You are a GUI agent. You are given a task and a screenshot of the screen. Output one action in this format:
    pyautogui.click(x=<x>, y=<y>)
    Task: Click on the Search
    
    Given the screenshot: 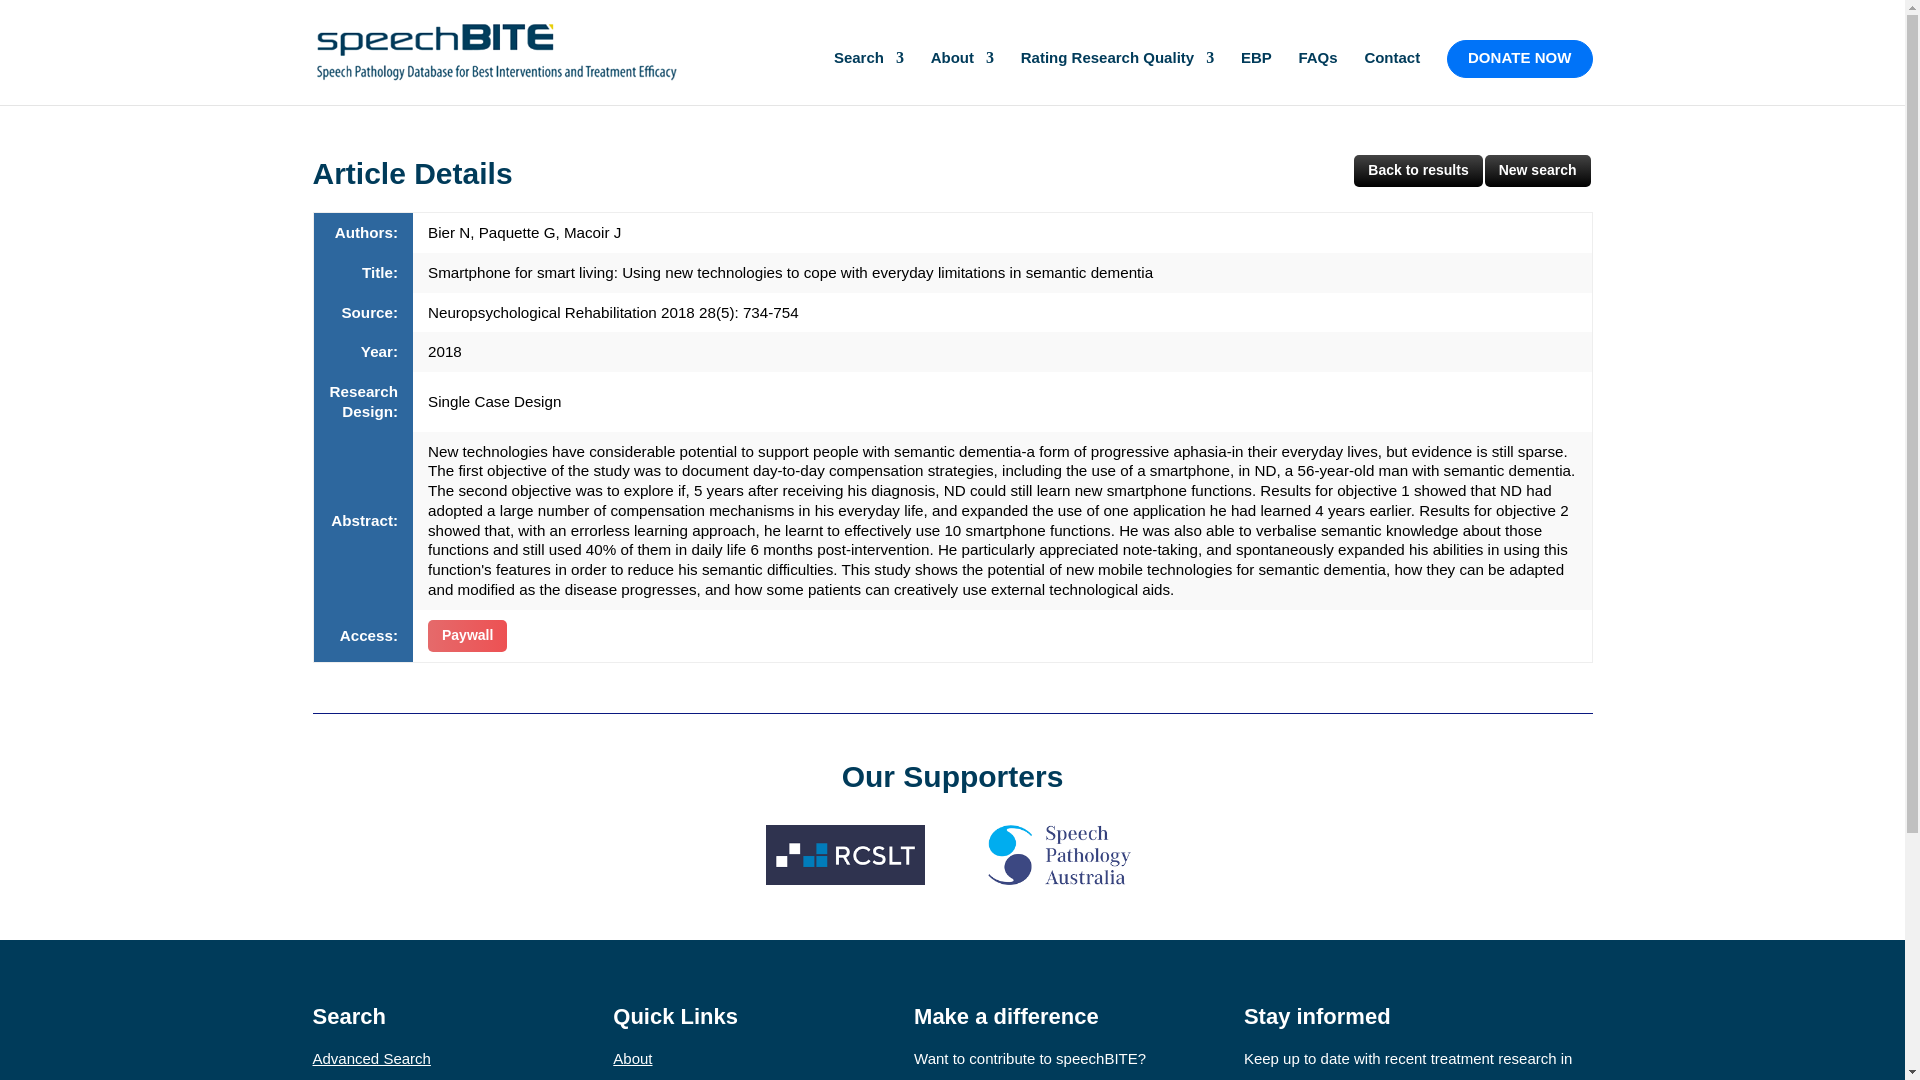 What is the action you would take?
    pyautogui.click(x=868, y=77)
    